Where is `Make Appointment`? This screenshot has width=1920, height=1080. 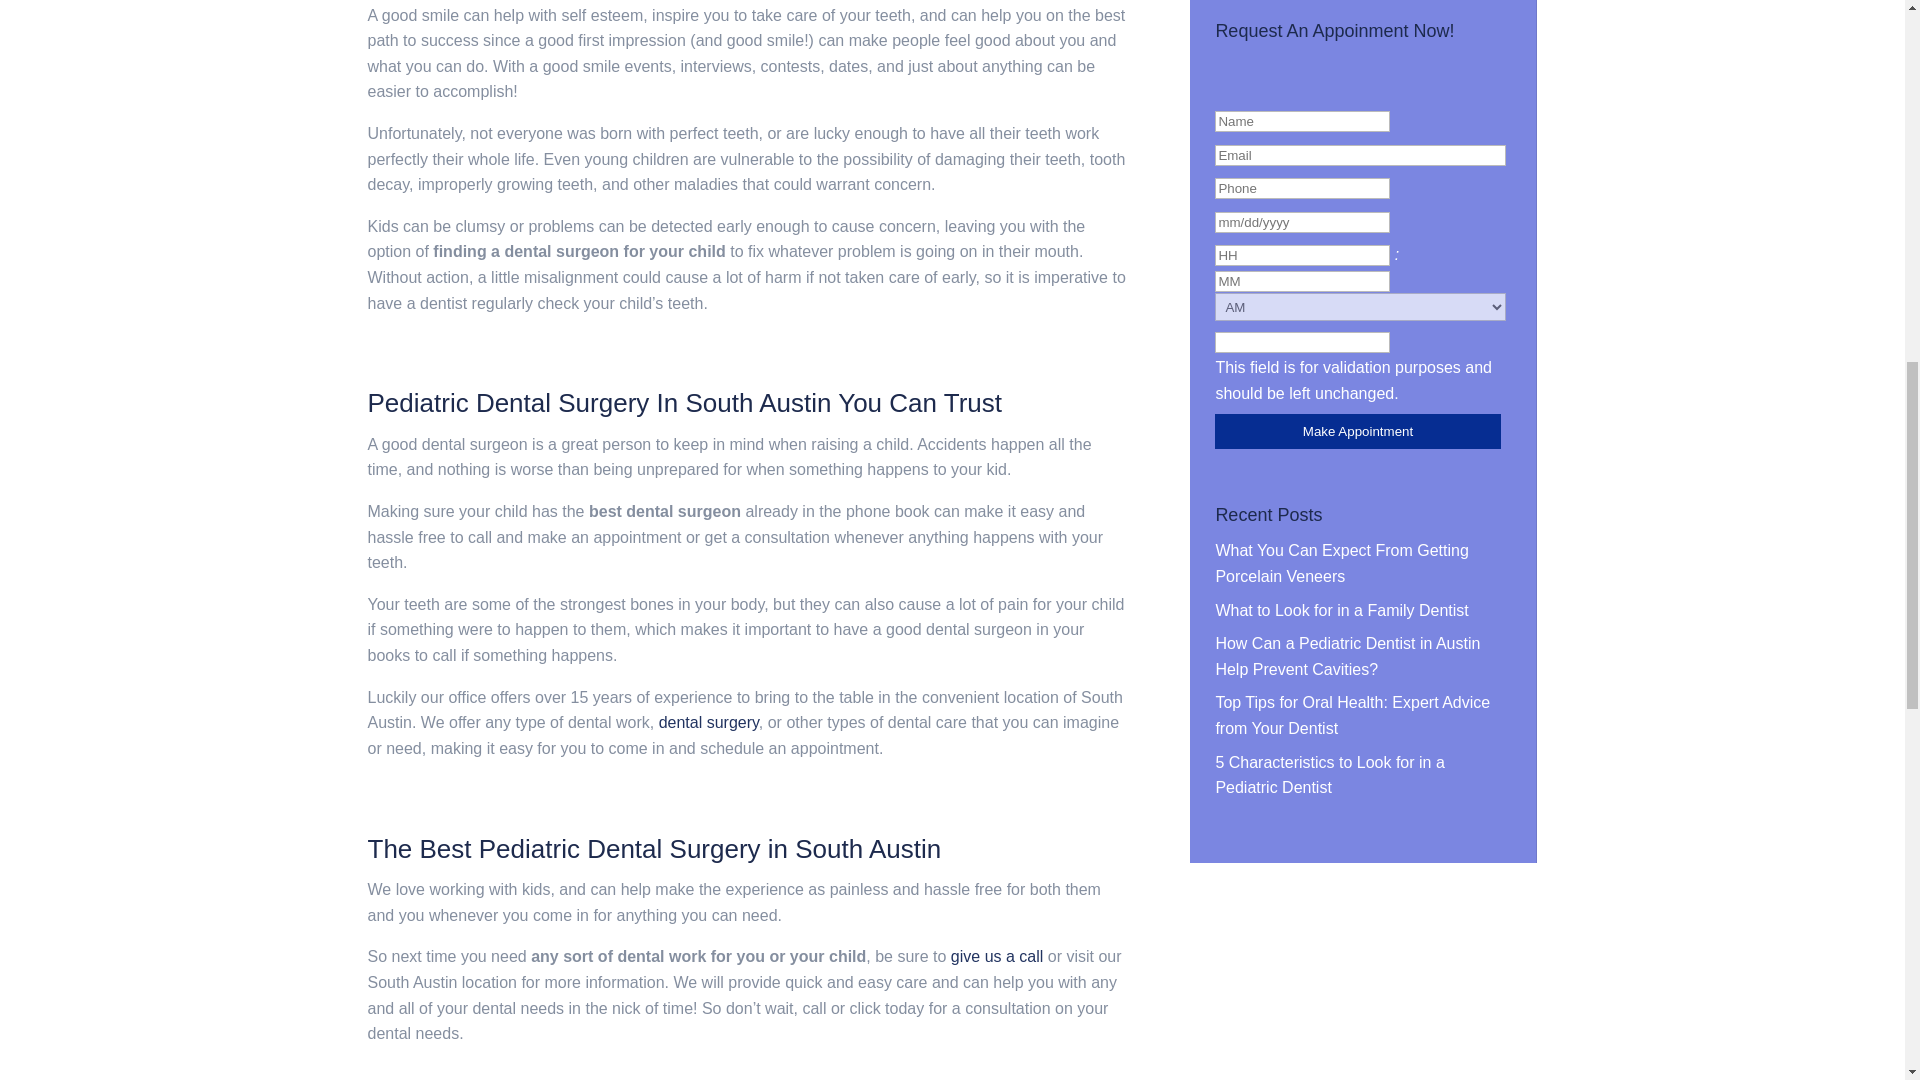 Make Appointment is located at coordinates (1357, 431).